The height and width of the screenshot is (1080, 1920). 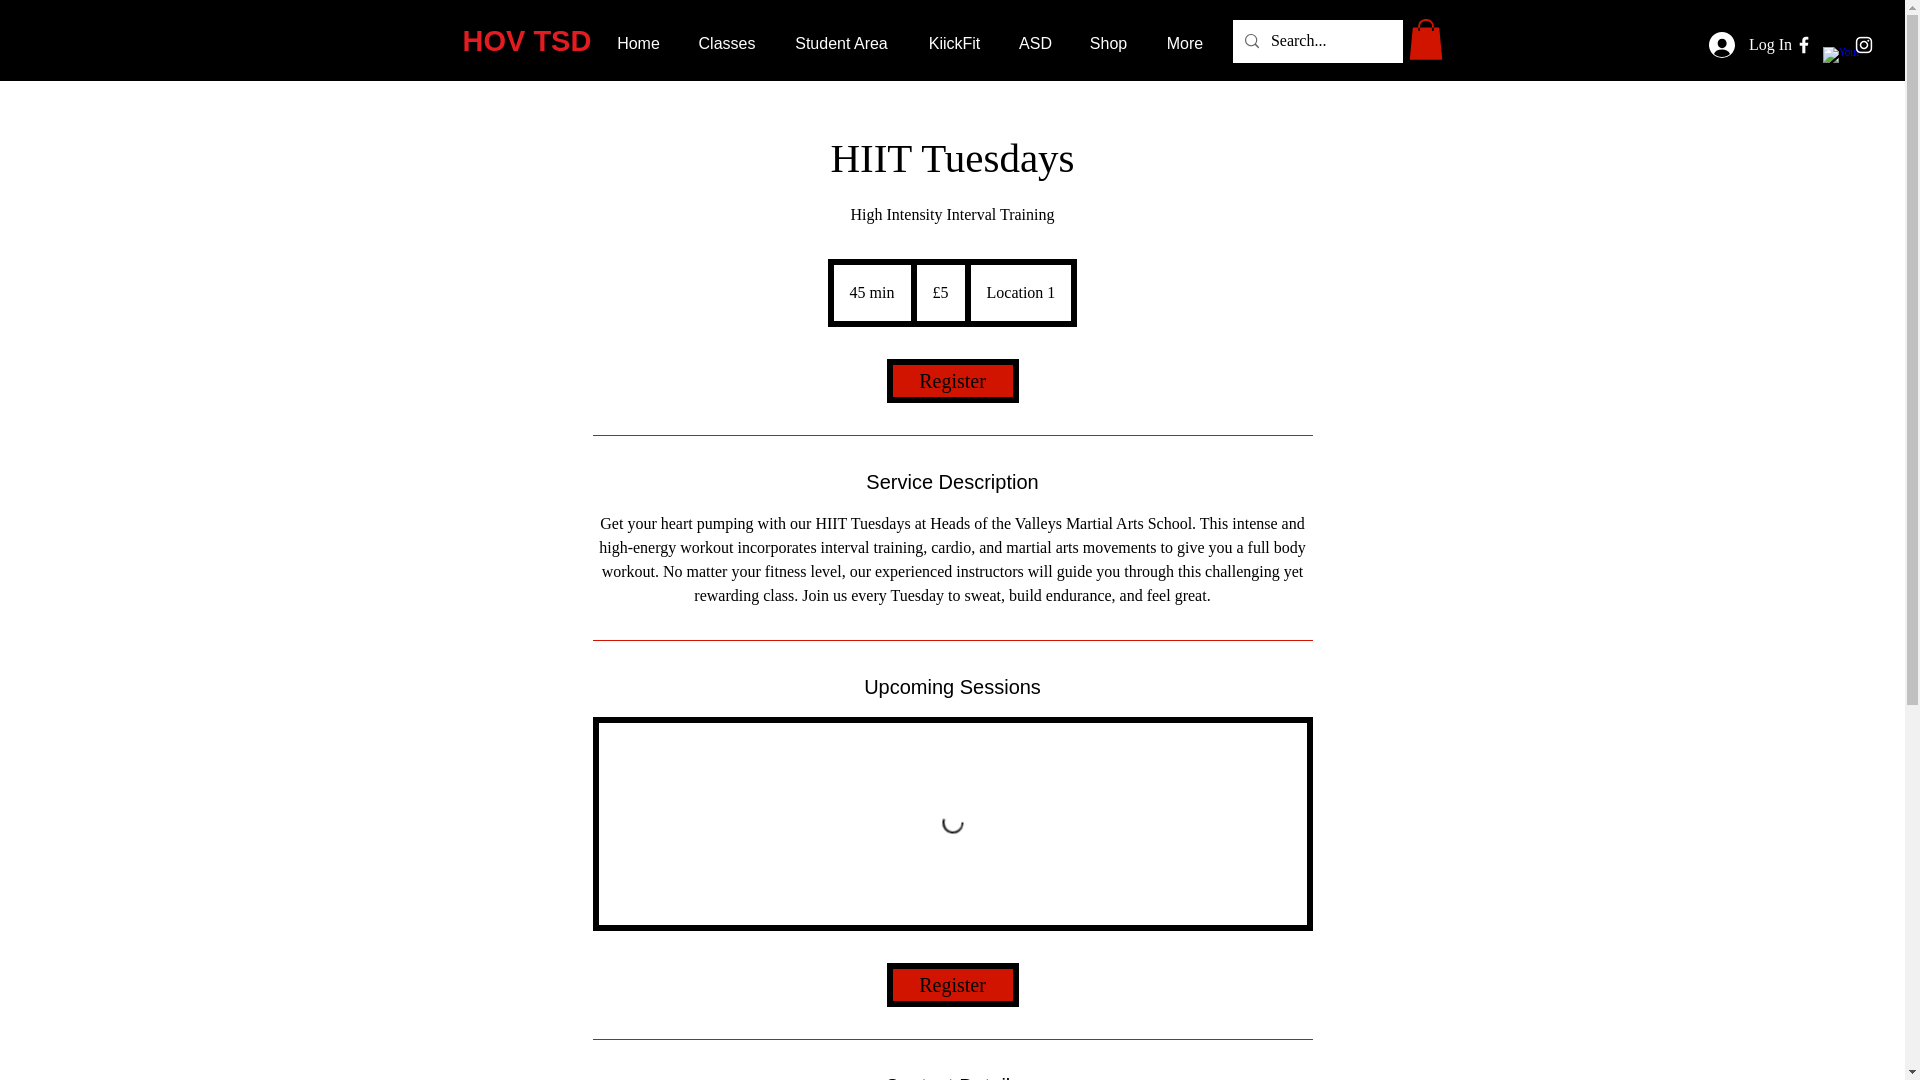 I want to click on Log In, so click(x=1750, y=44).